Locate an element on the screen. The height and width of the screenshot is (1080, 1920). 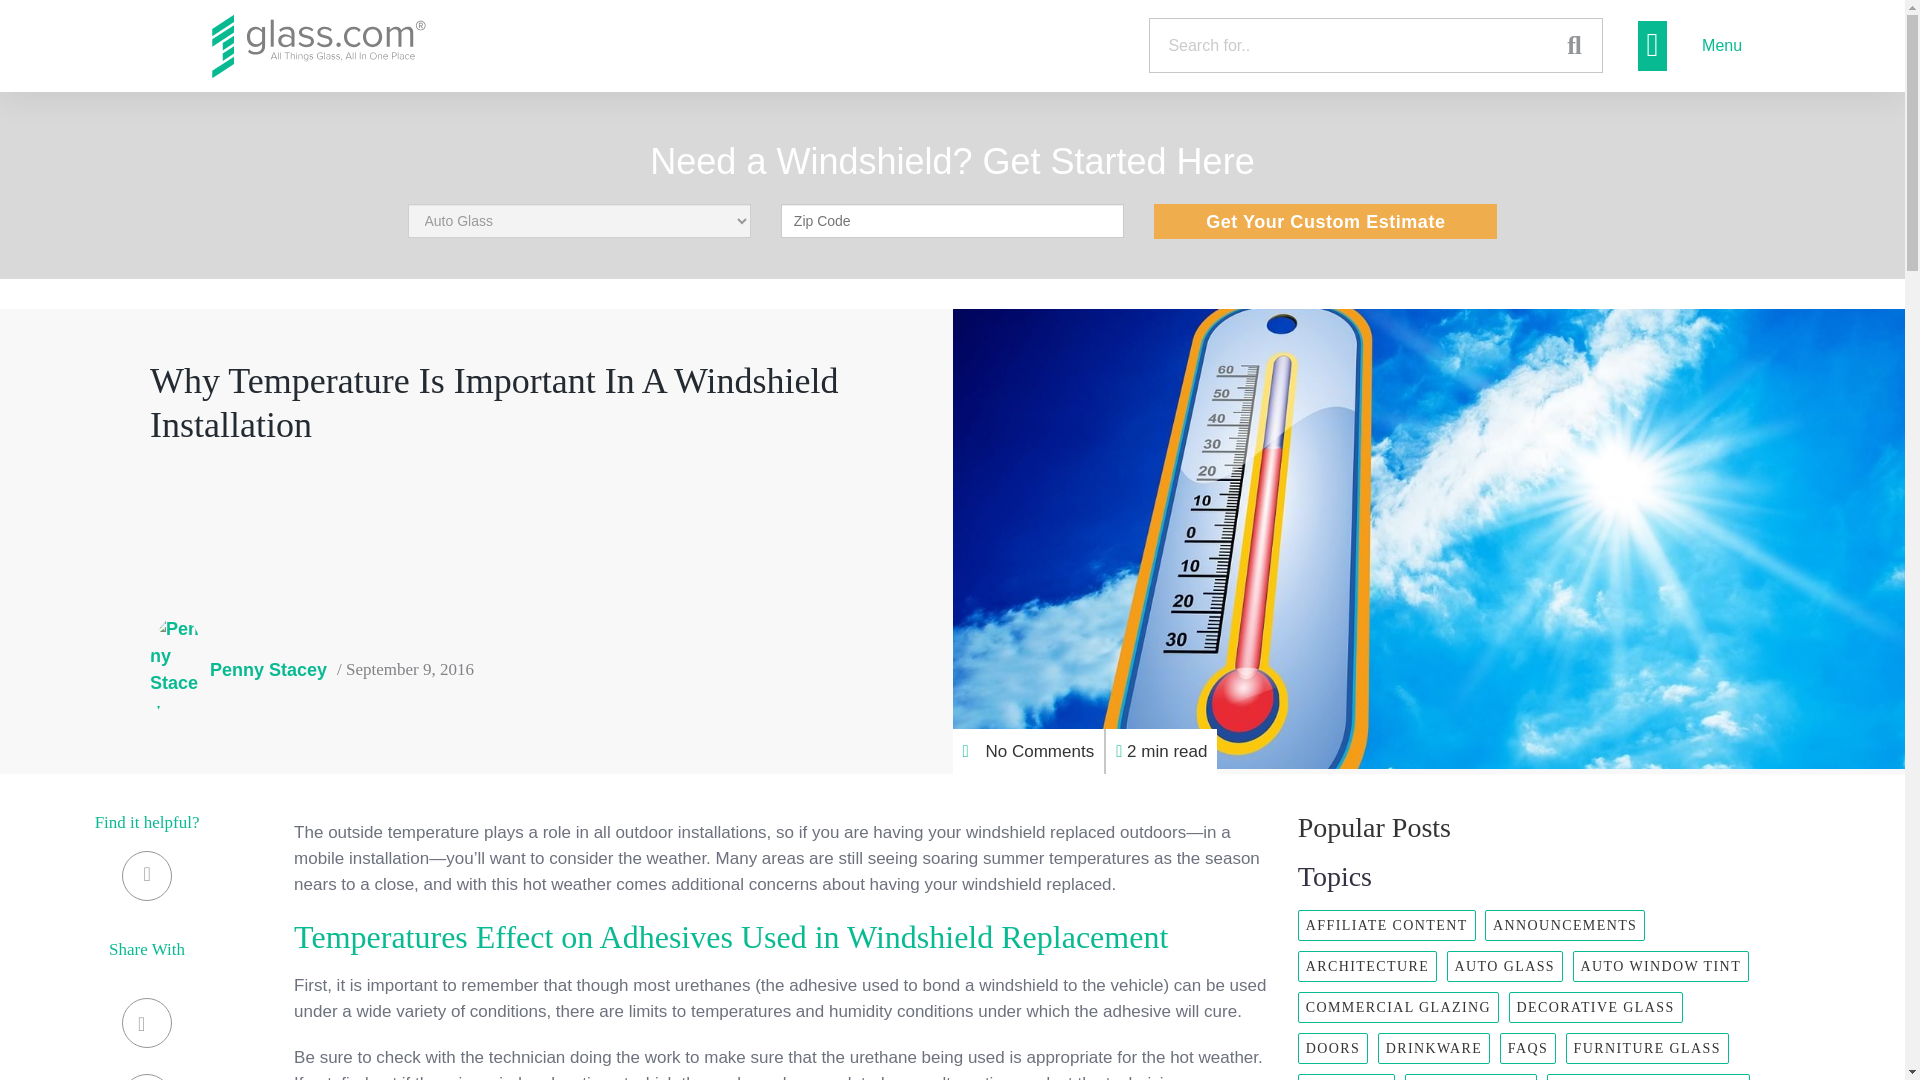
ARCHITECTURE is located at coordinates (1366, 966).